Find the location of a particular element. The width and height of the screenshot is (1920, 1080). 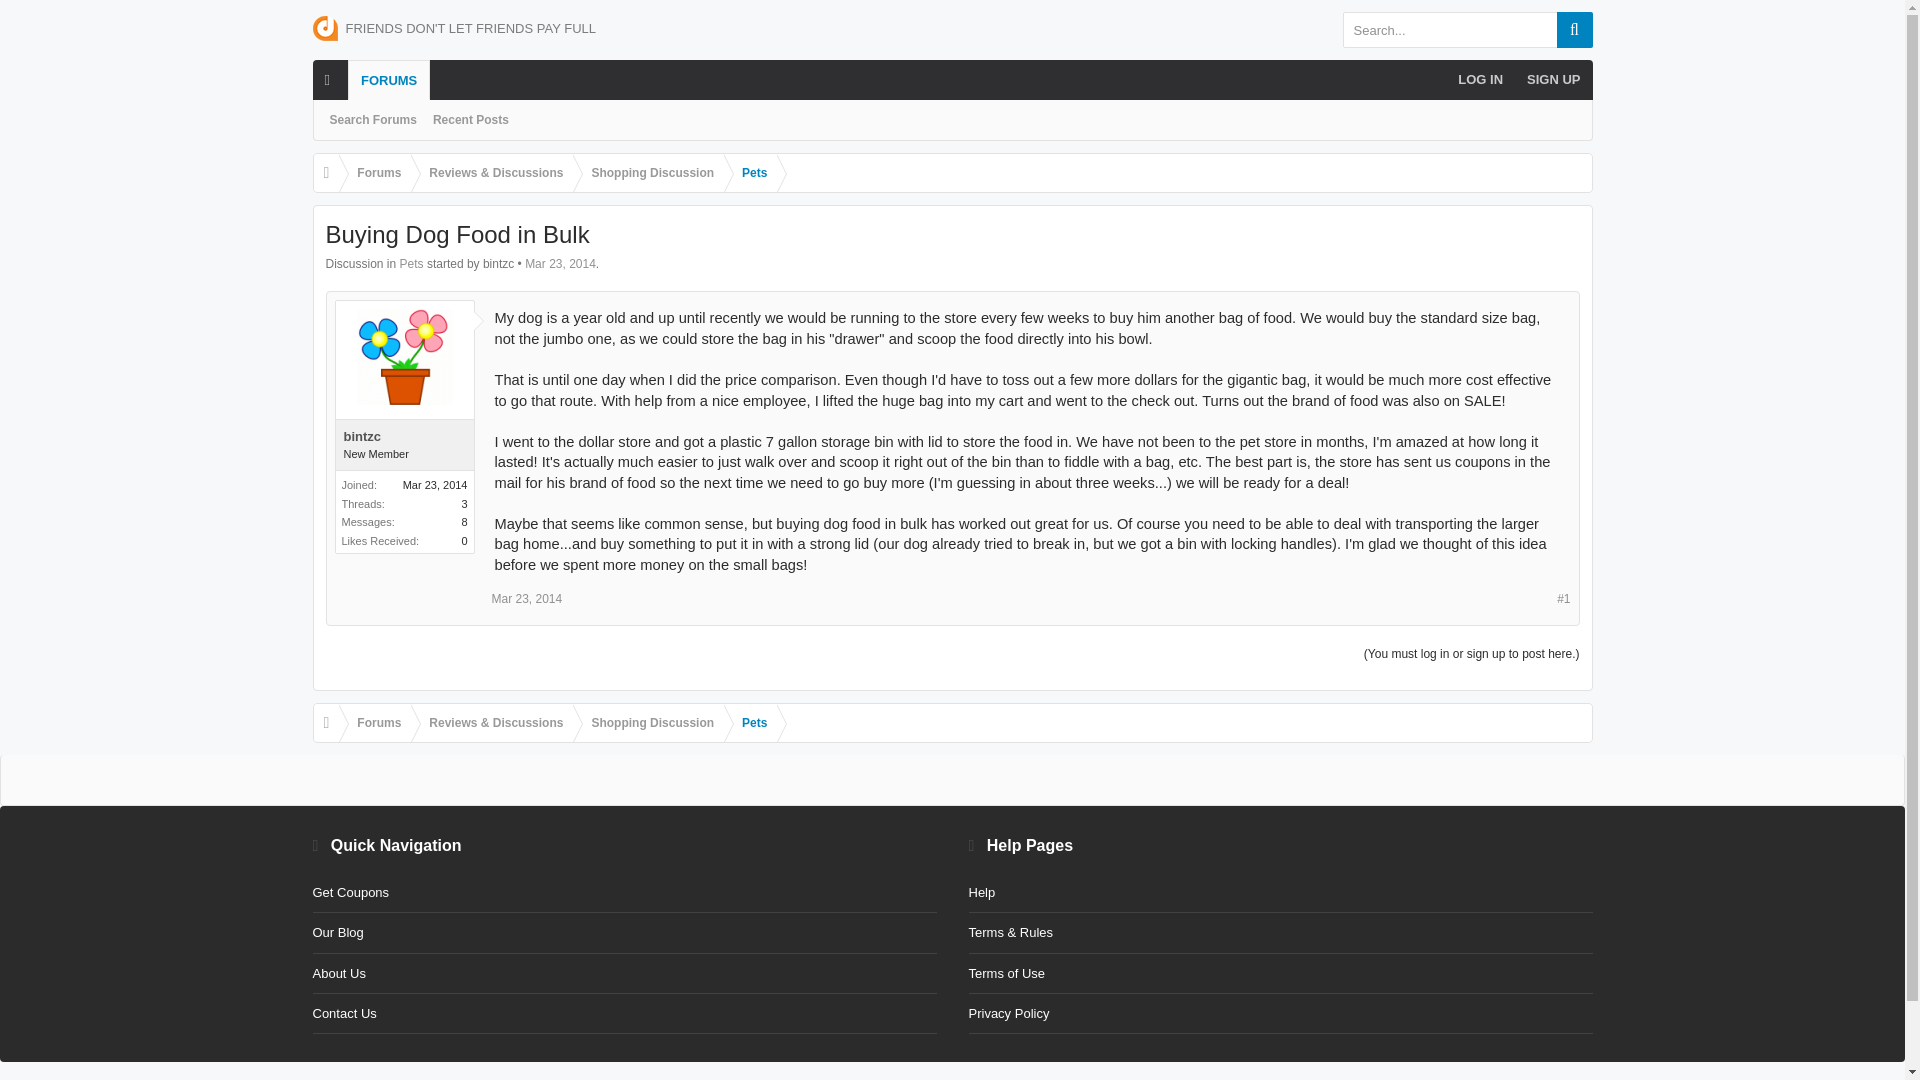

Permalink is located at coordinates (526, 598).